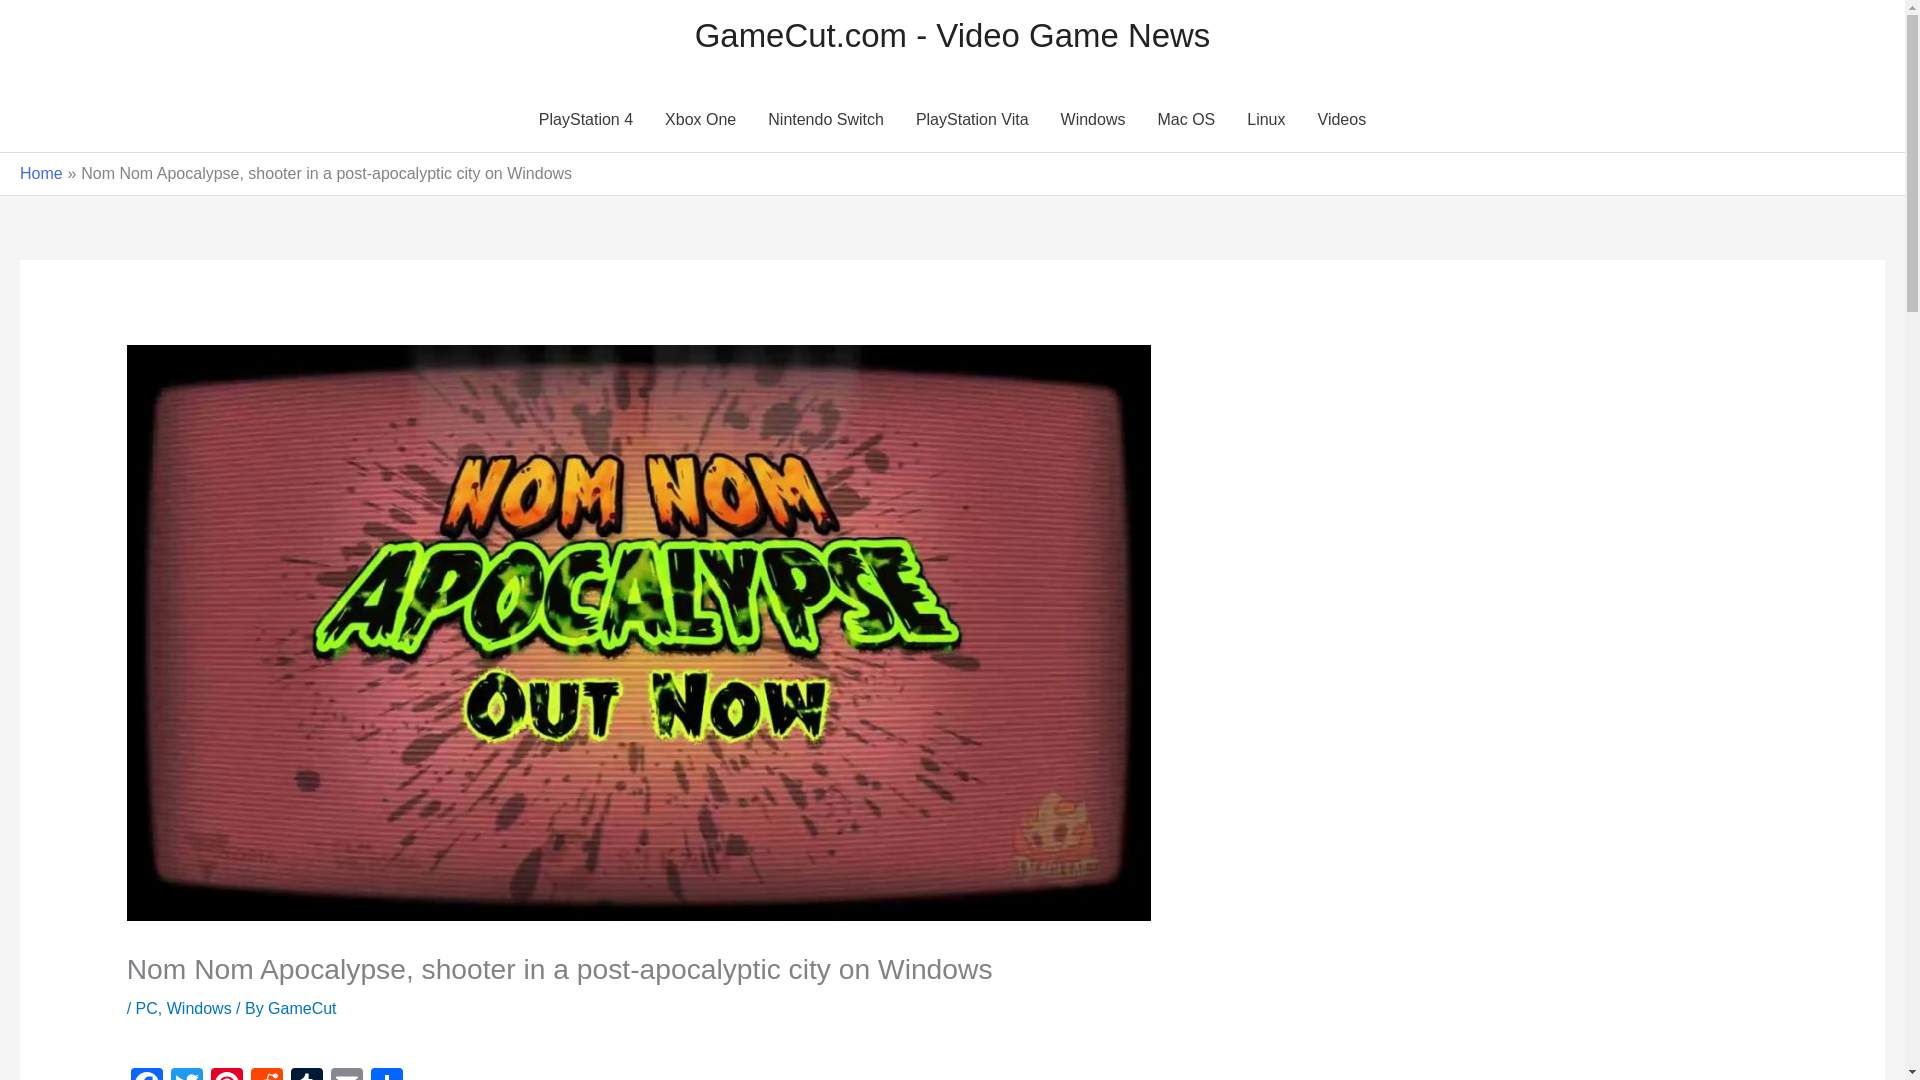 Image resolution: width=1920 pixels, height=1080 pixels. What do you see at coordinates (585, 120) in the screenshot?
I see `PlayStation 4` at bounding box center [585, 120].